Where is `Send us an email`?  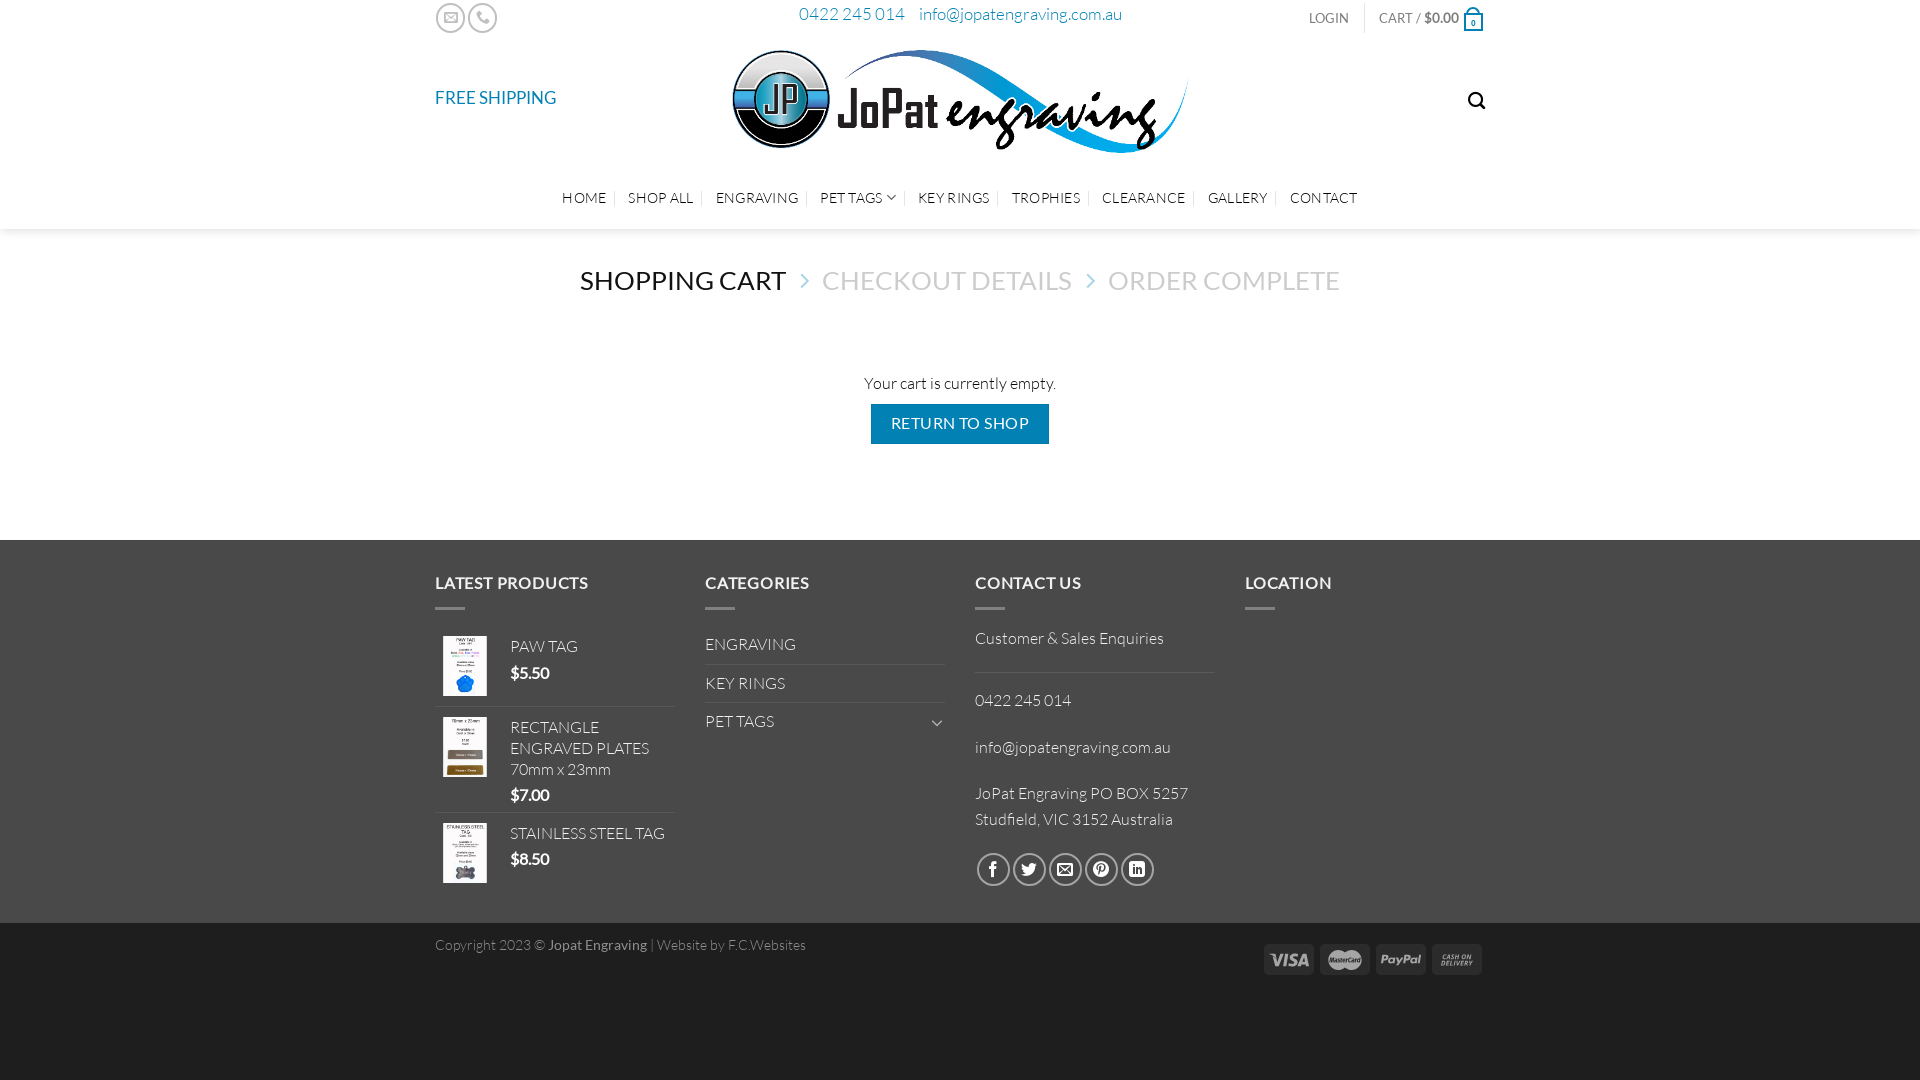 Send us an email is located at coordinates (450, 18).